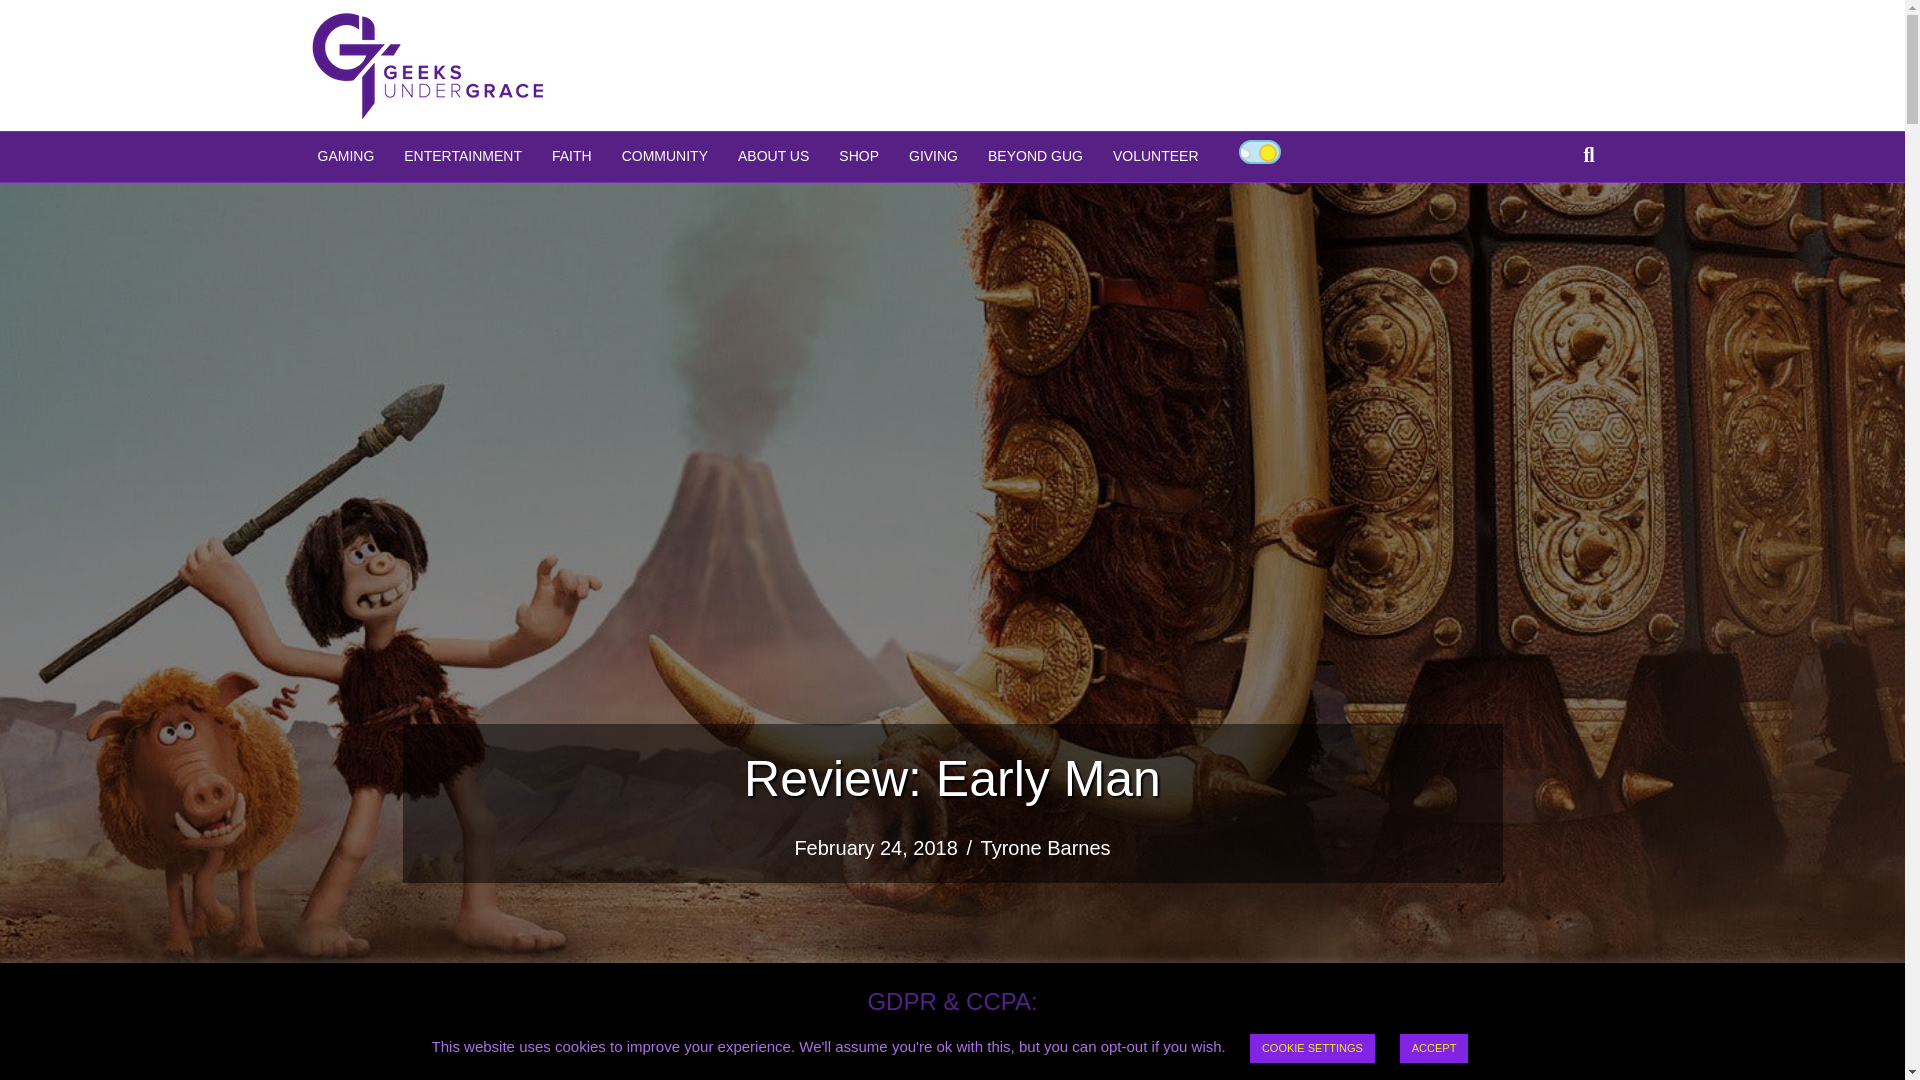 The image size is (1920, 1080). I want to click on SHOP, so click(858, 156).